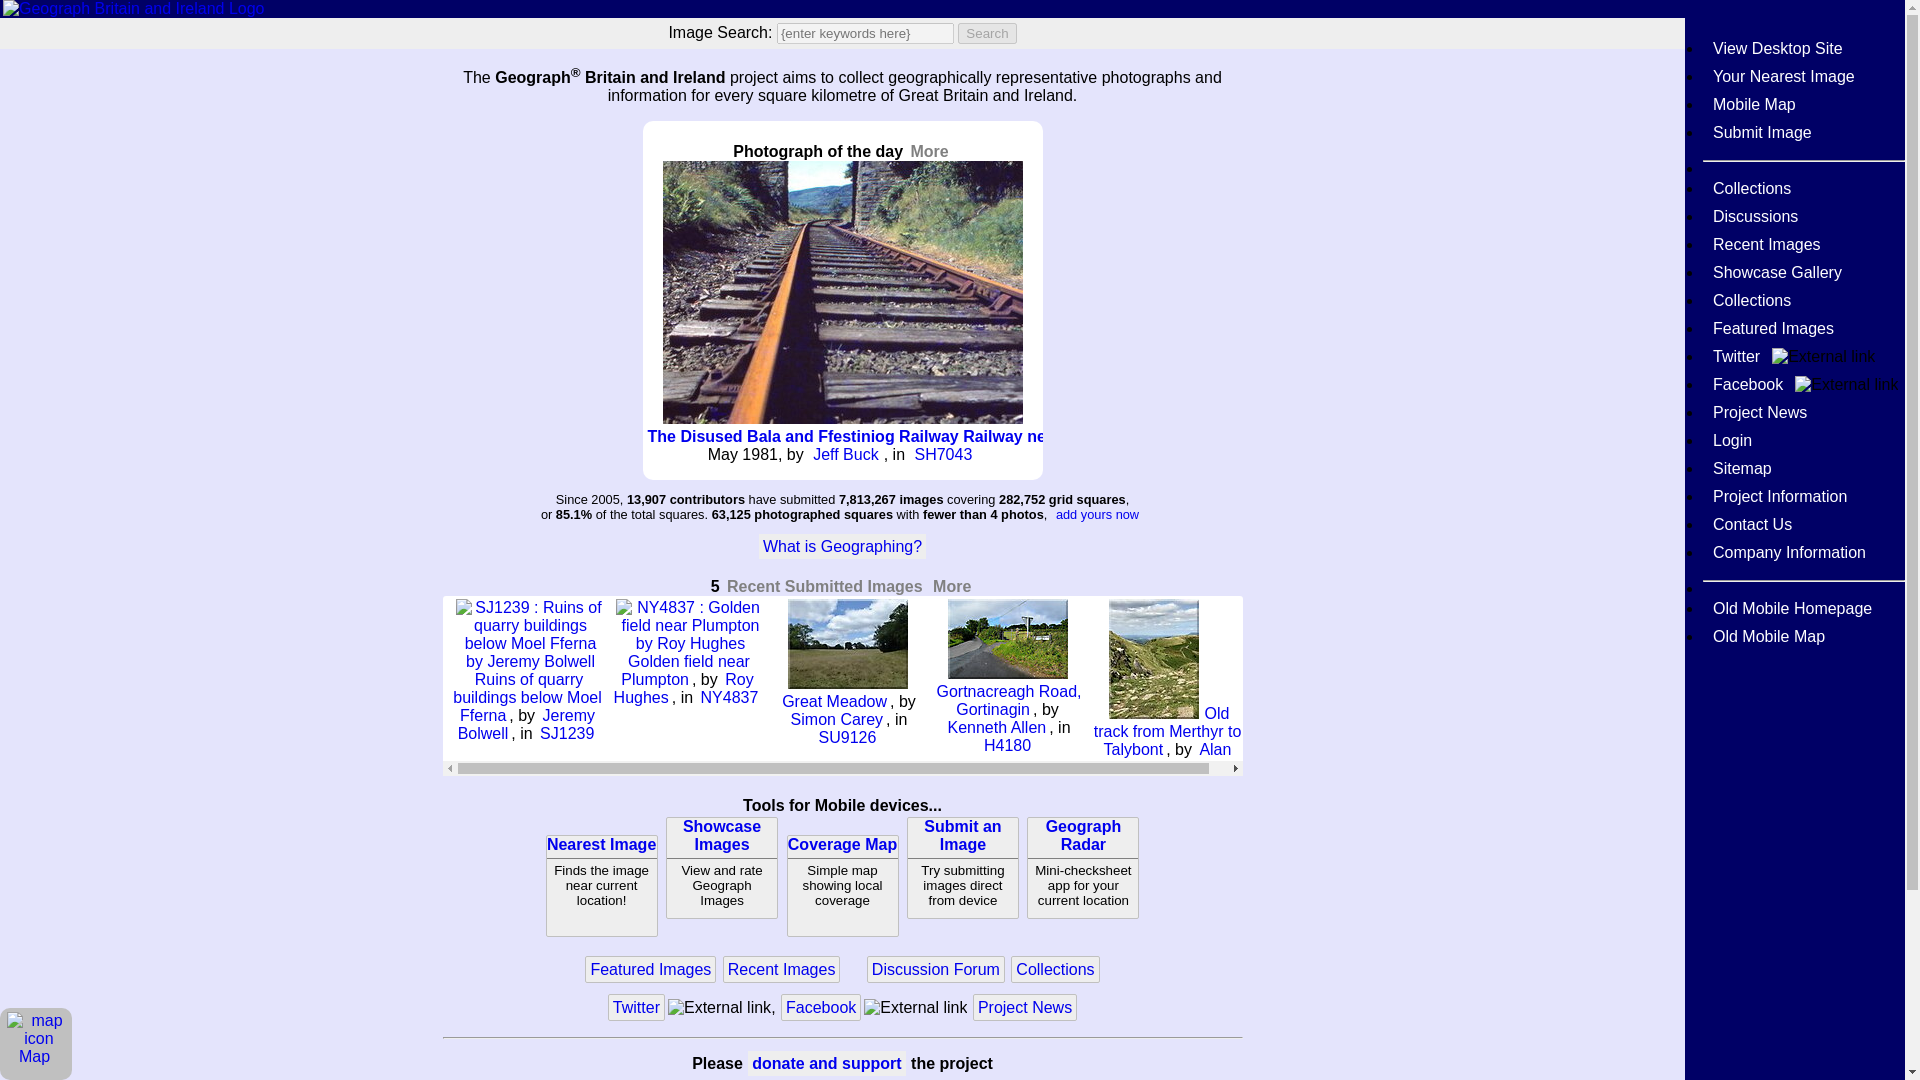 The height and width of the screenshot is (1080, 1920). What do you see at coordinates (602, 886) in the screenshot?
I see `Kenneth Allen` at bounding box center [602, 886].